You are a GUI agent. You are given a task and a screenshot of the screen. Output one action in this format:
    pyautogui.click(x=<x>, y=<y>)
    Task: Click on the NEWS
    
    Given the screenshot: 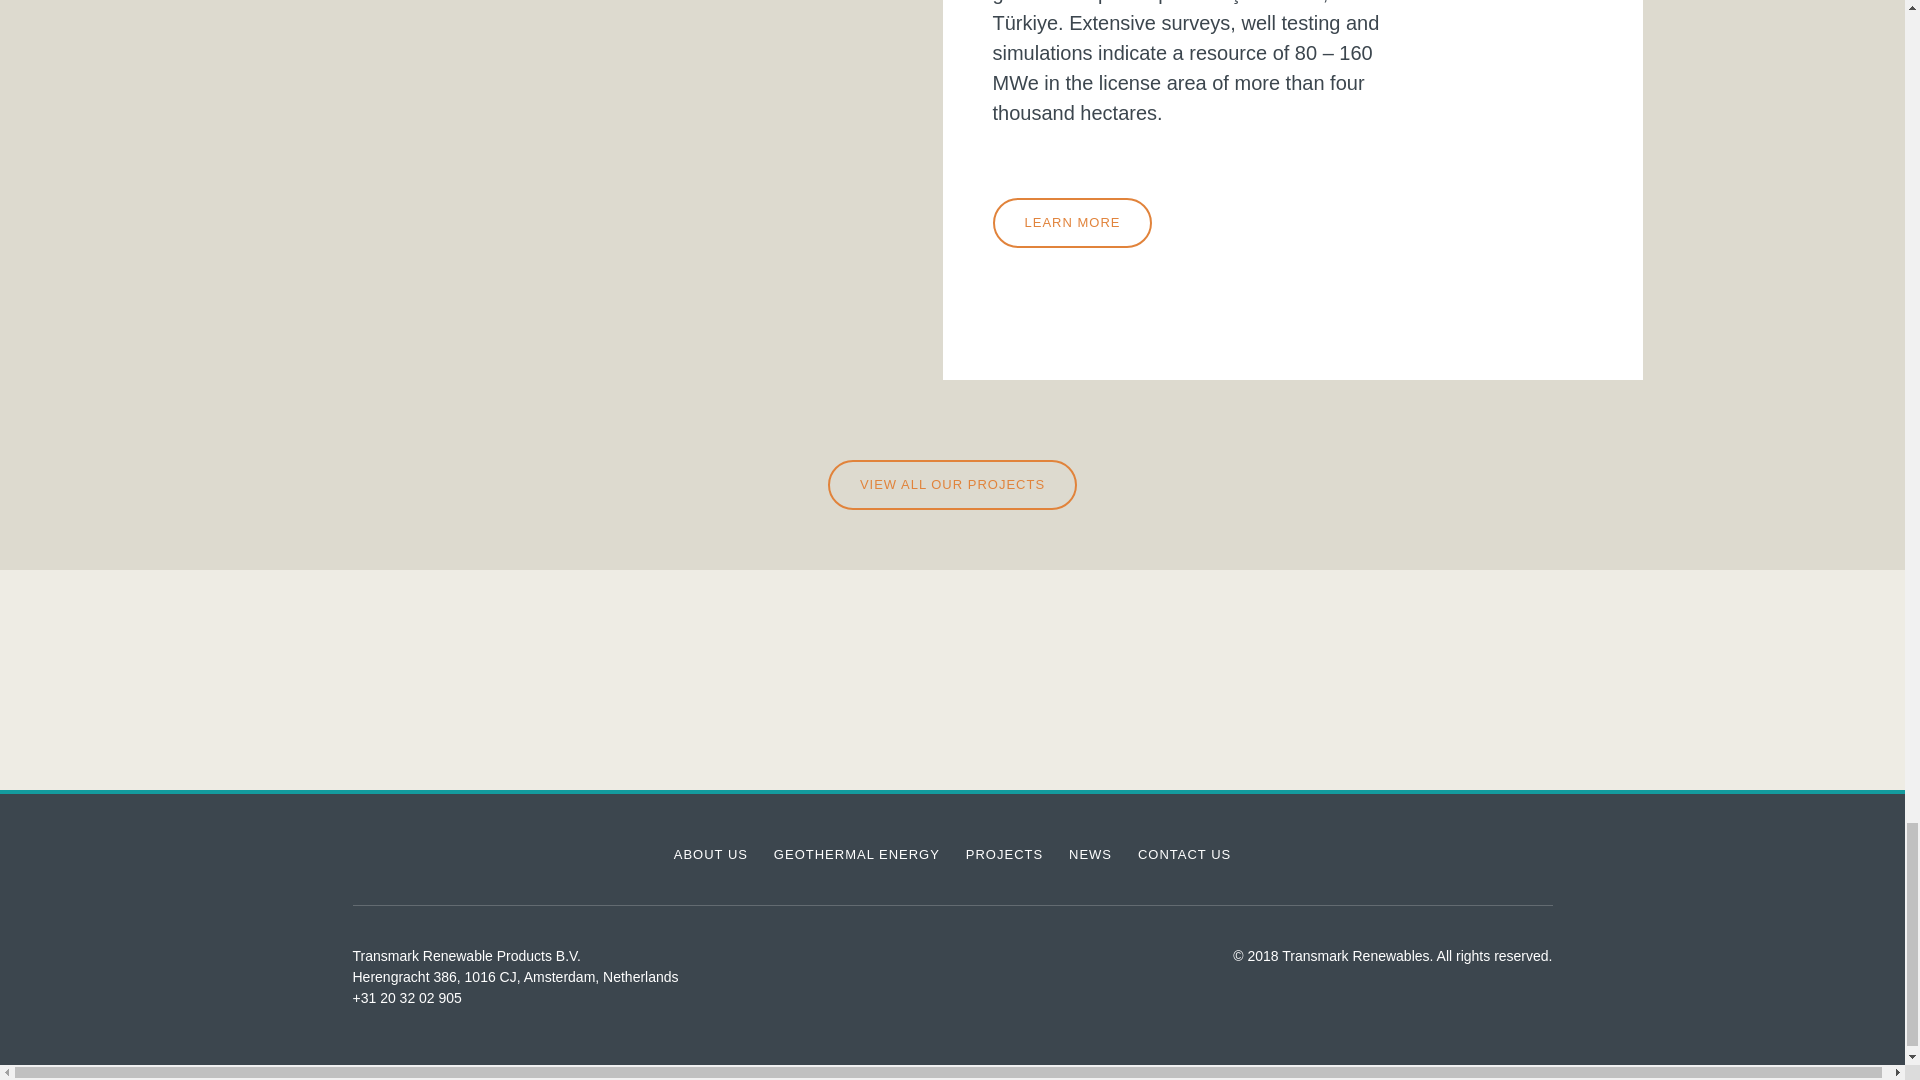 What is the action you would take?
    pyautogui.click(x=1090, y=854)
    